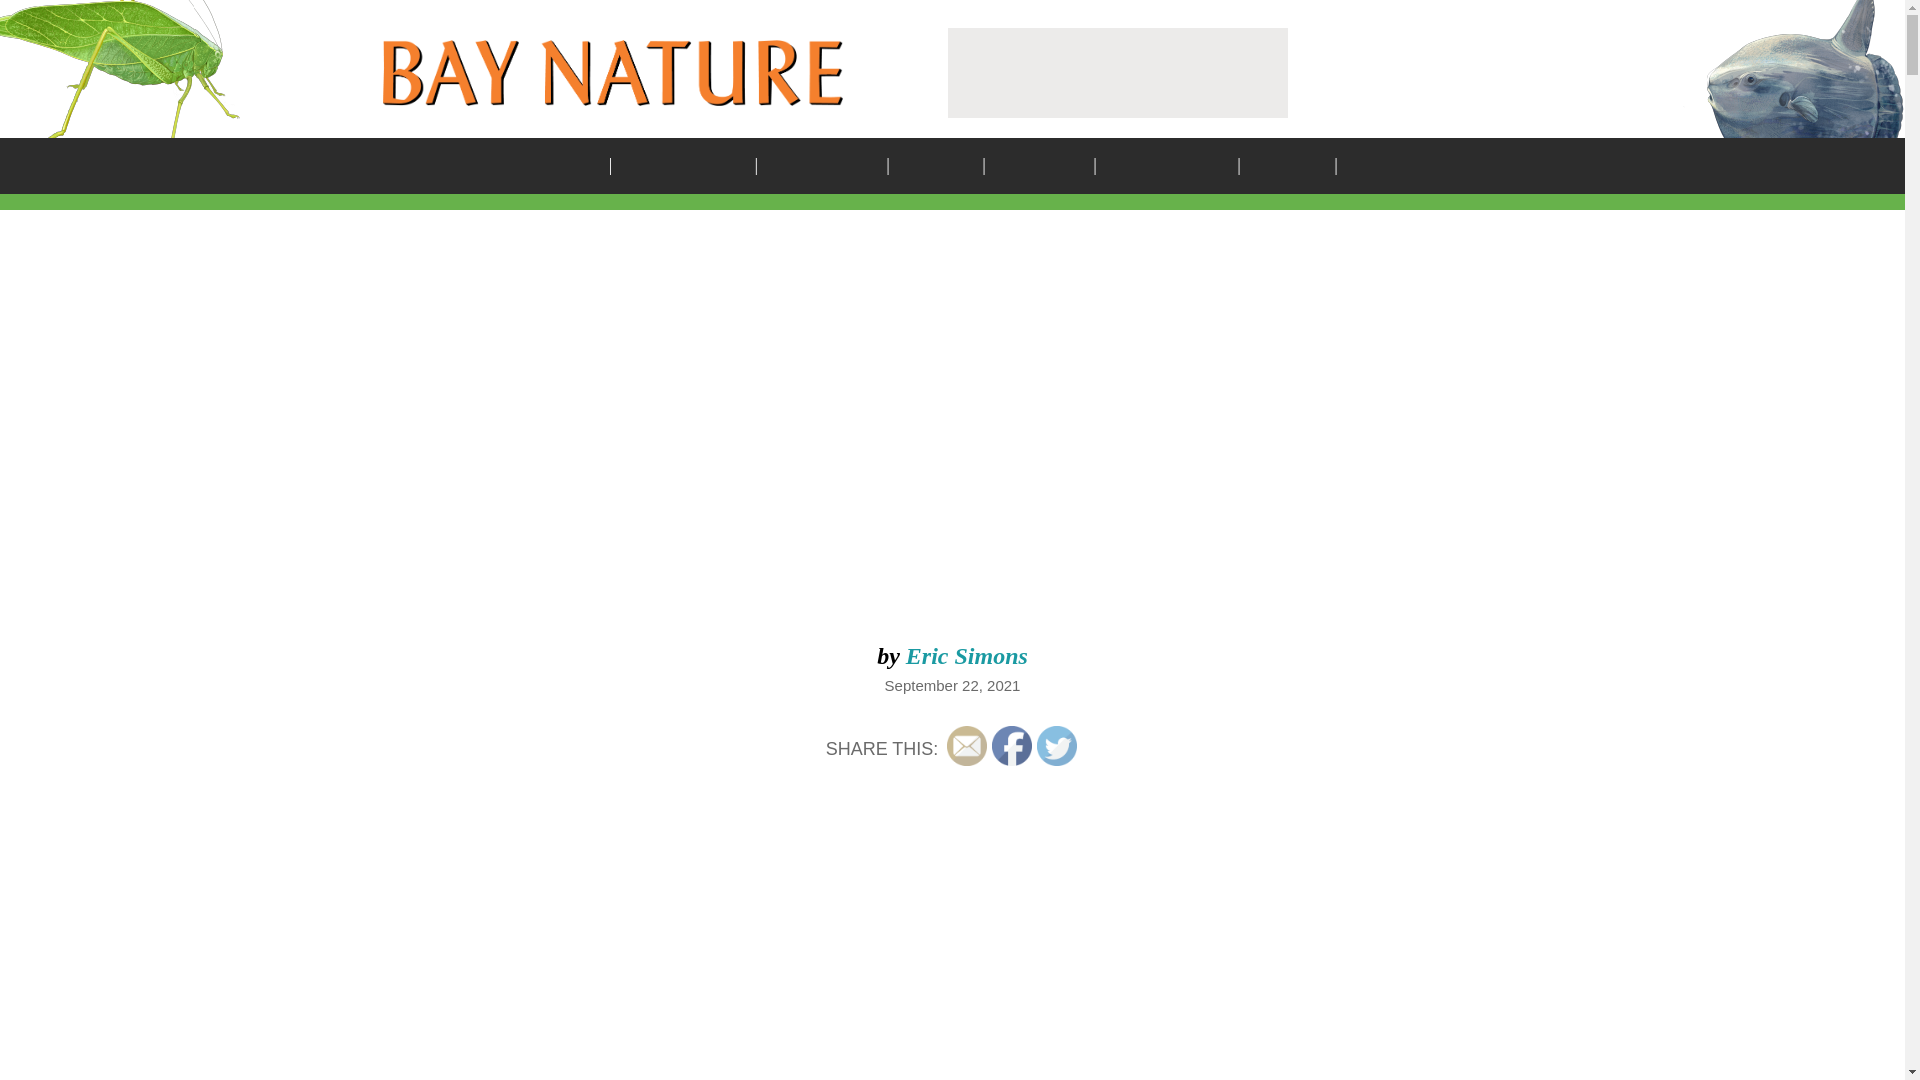 This screenshot has width=1920, height=1080. Describe the element at coordinates (612, 72) in the screenshot. I see `Bay Nature` at that location.